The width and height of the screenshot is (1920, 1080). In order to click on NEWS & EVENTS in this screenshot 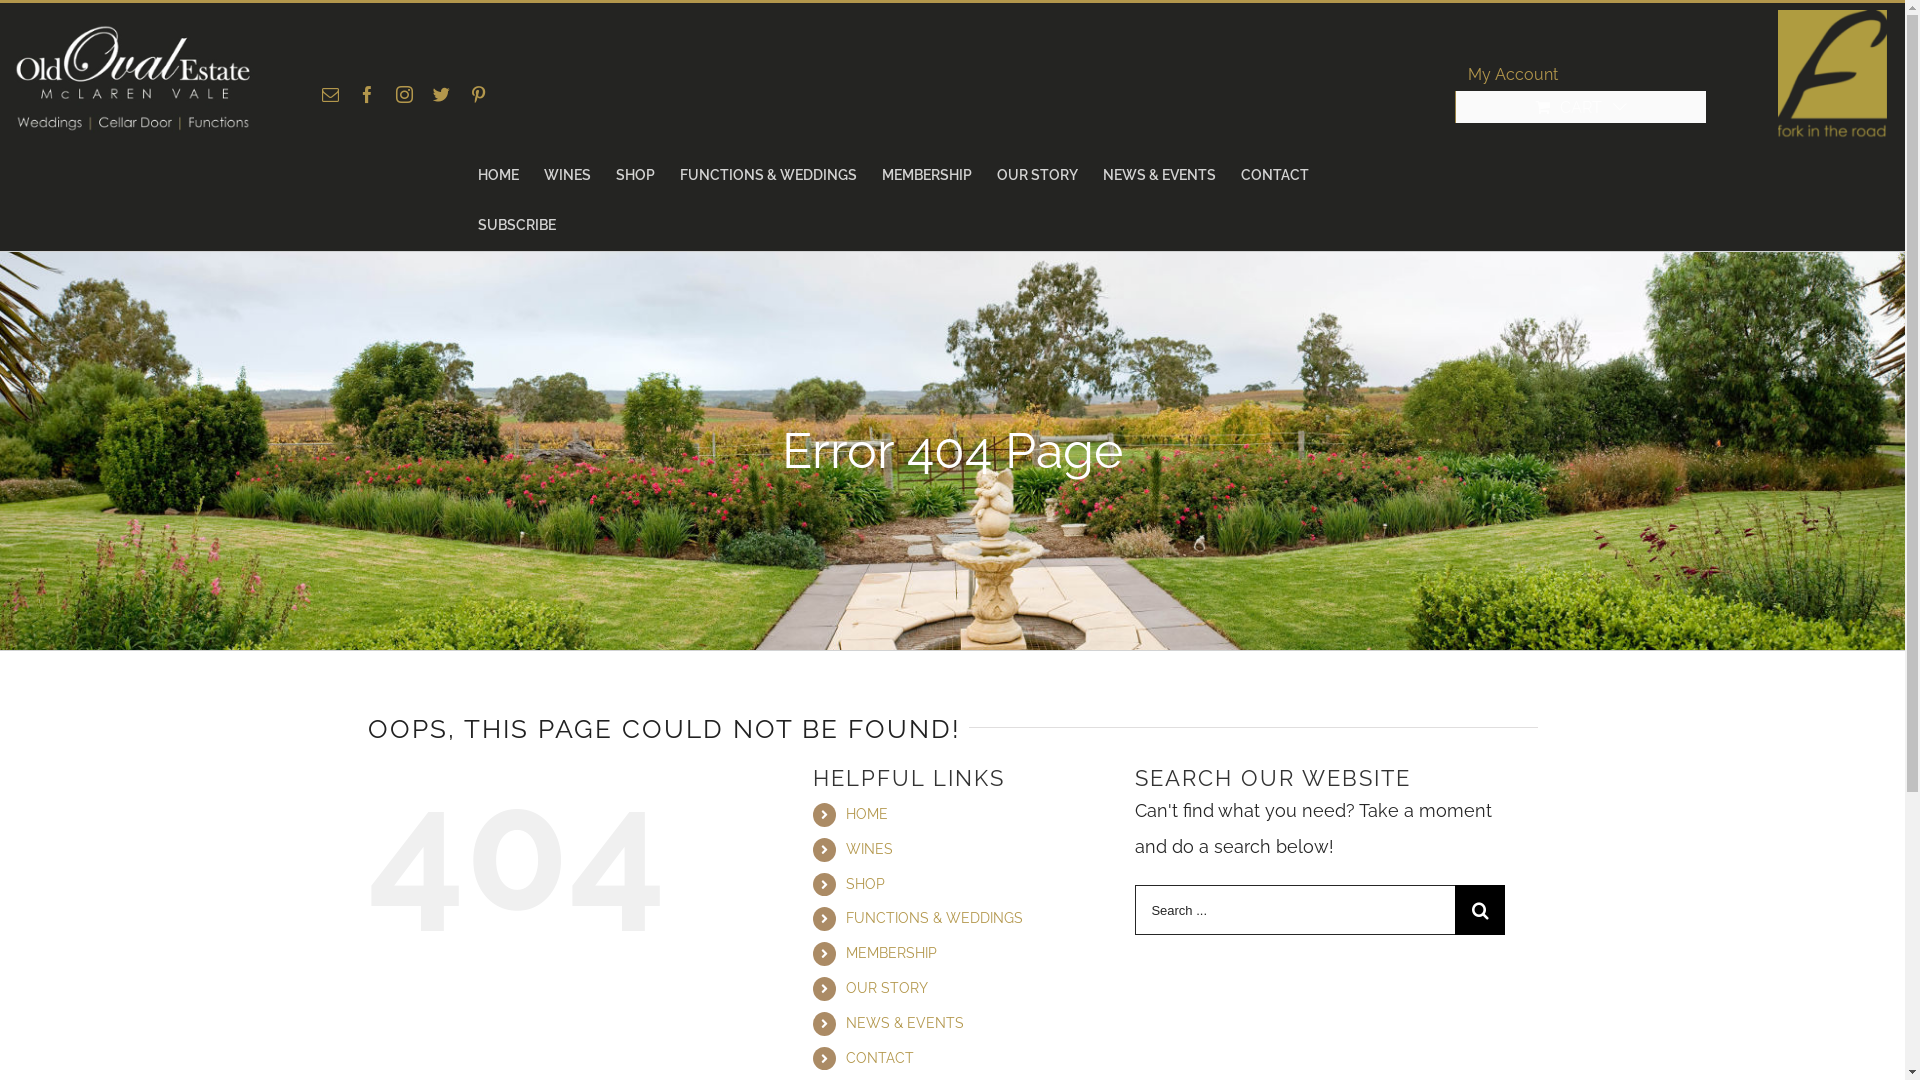, I will do `click(905, 1023)`.